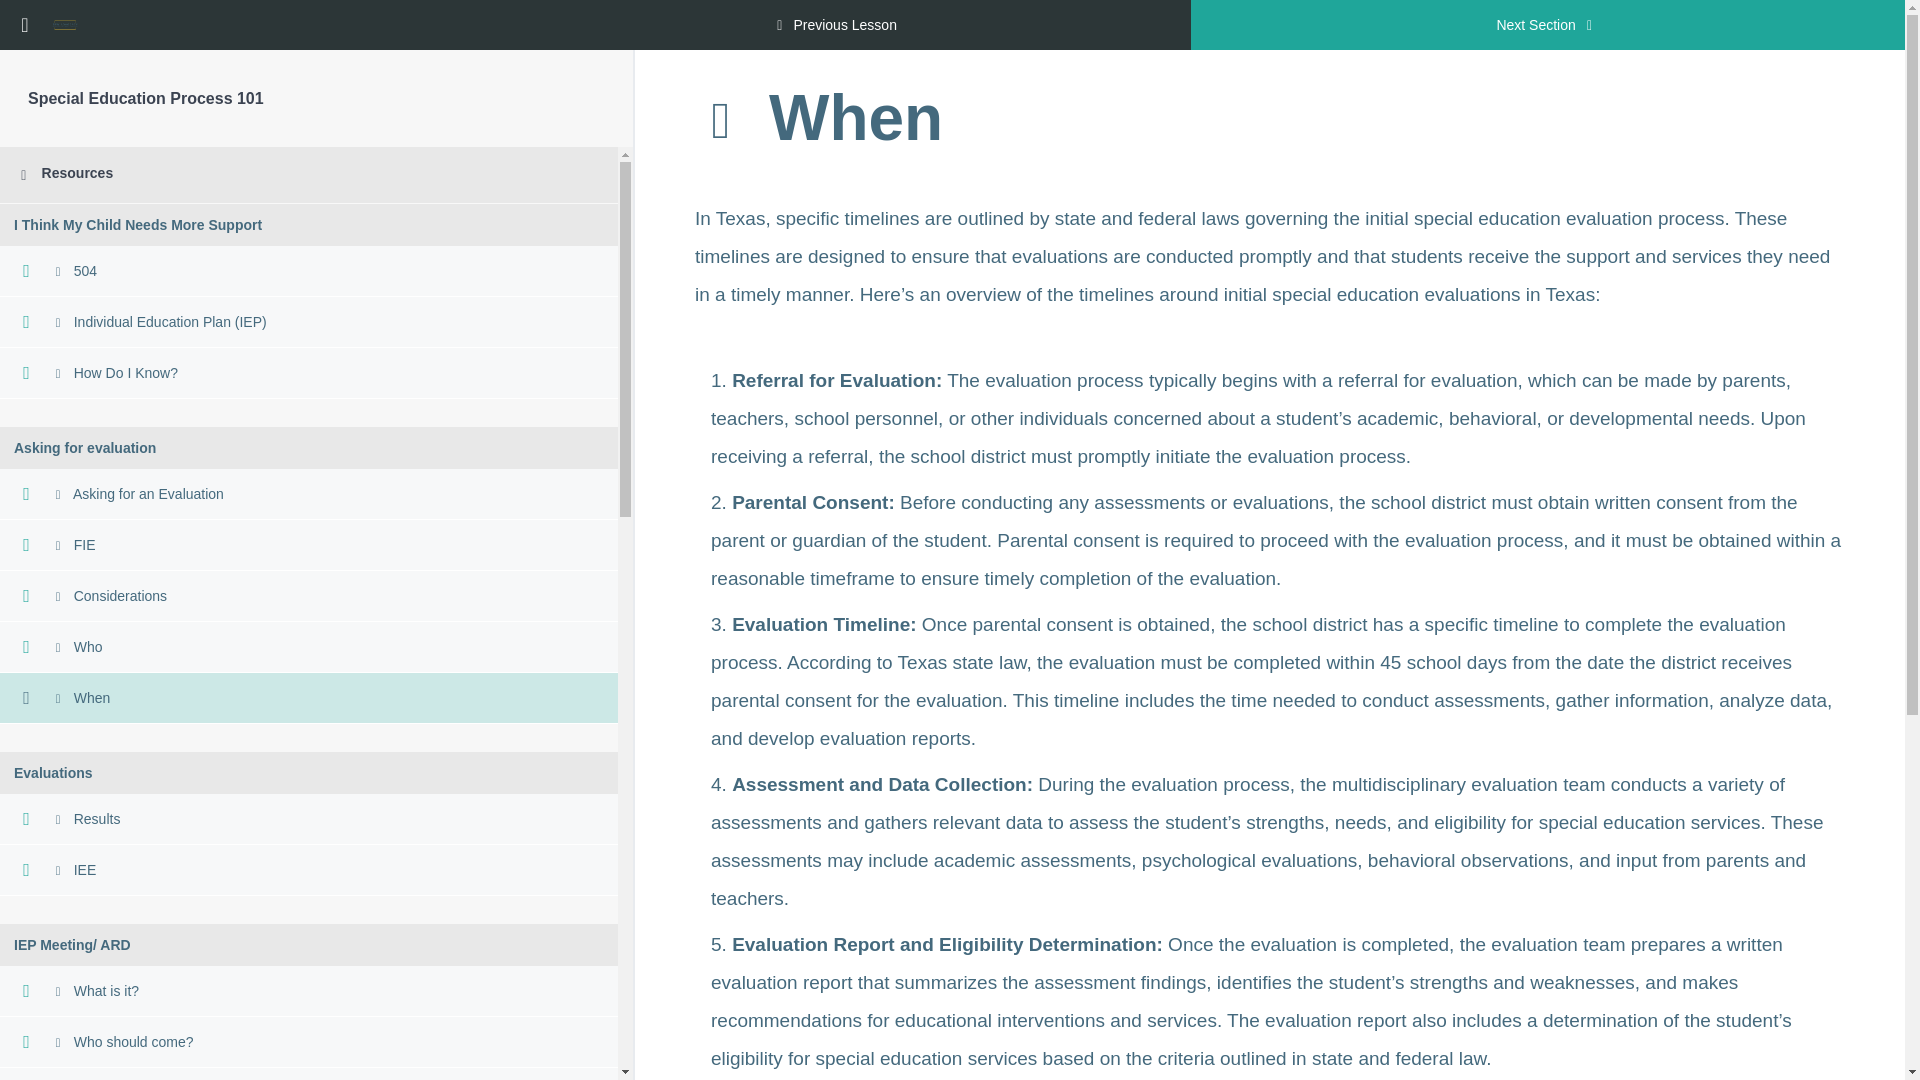  I want to click on Resources, so click(308, 174).